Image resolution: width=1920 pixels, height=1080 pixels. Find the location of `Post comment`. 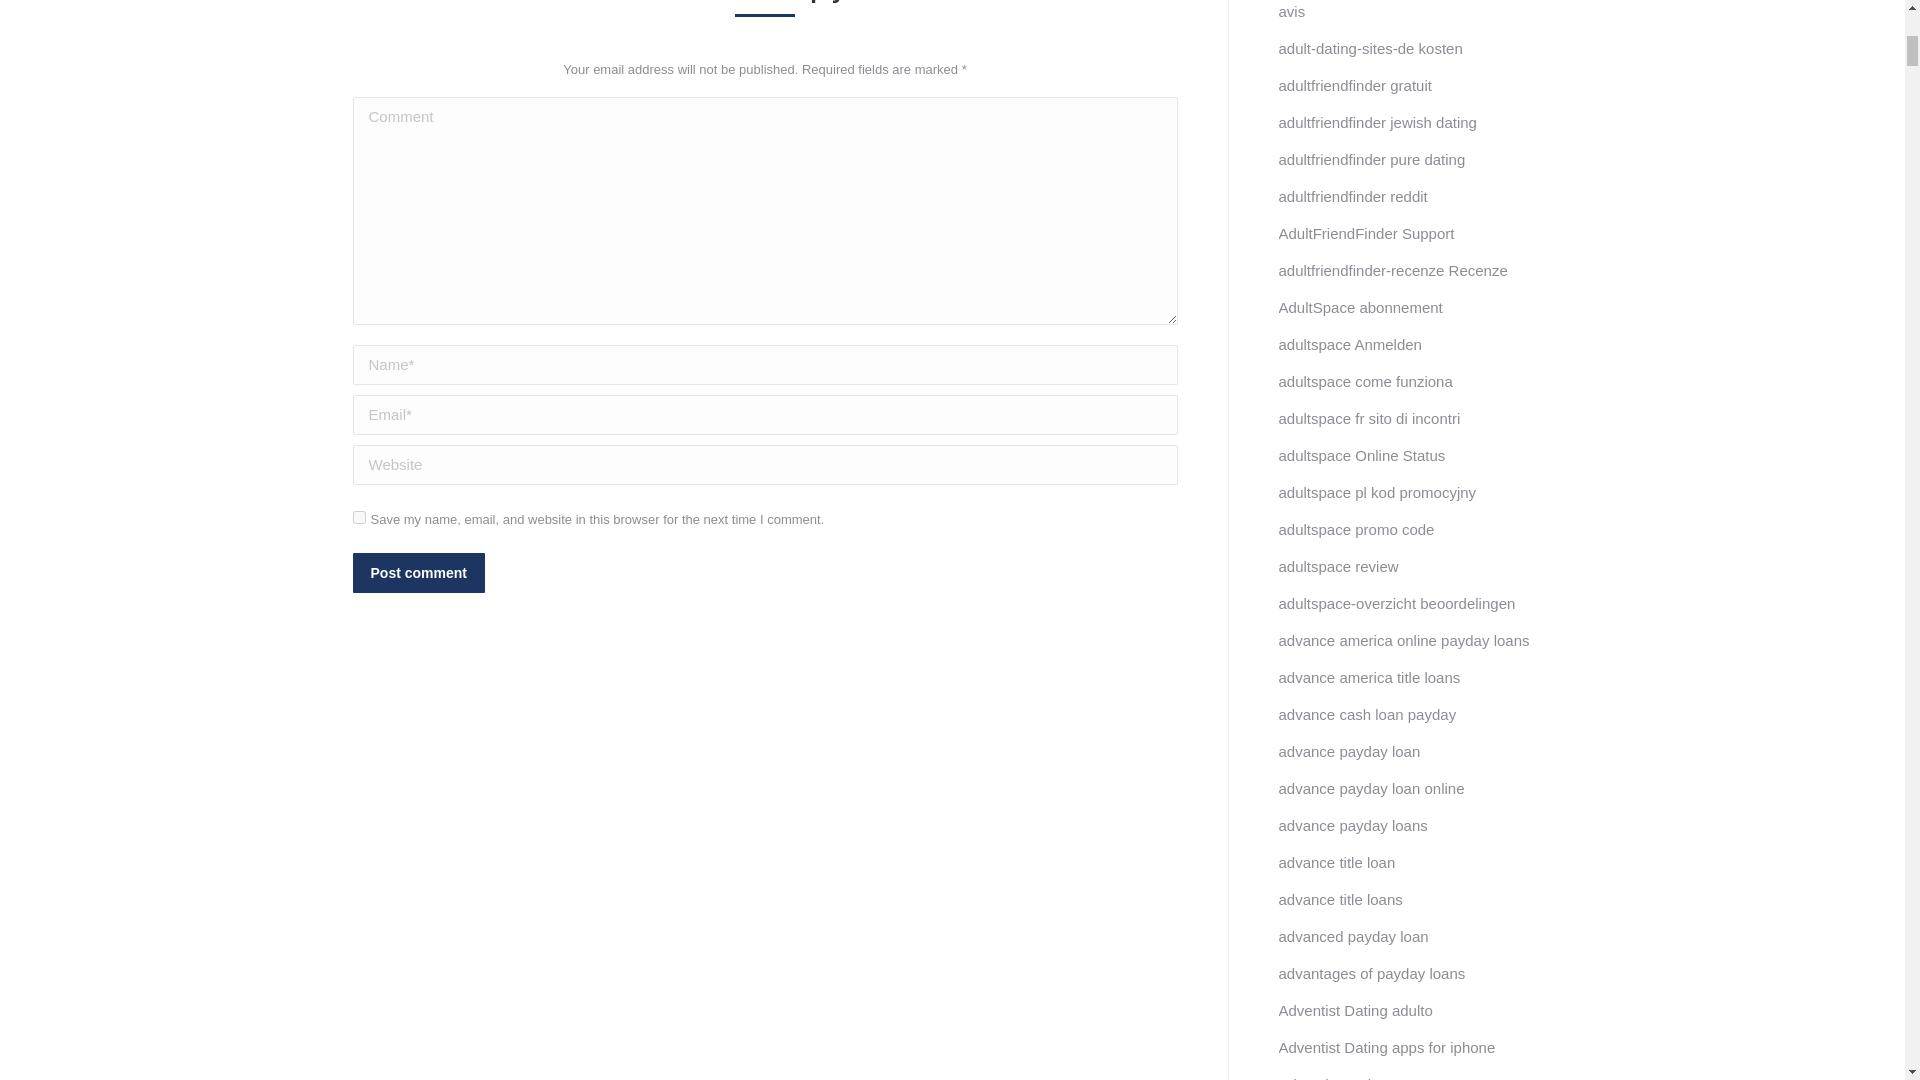

Post comment is located at coordinates (417, 572).